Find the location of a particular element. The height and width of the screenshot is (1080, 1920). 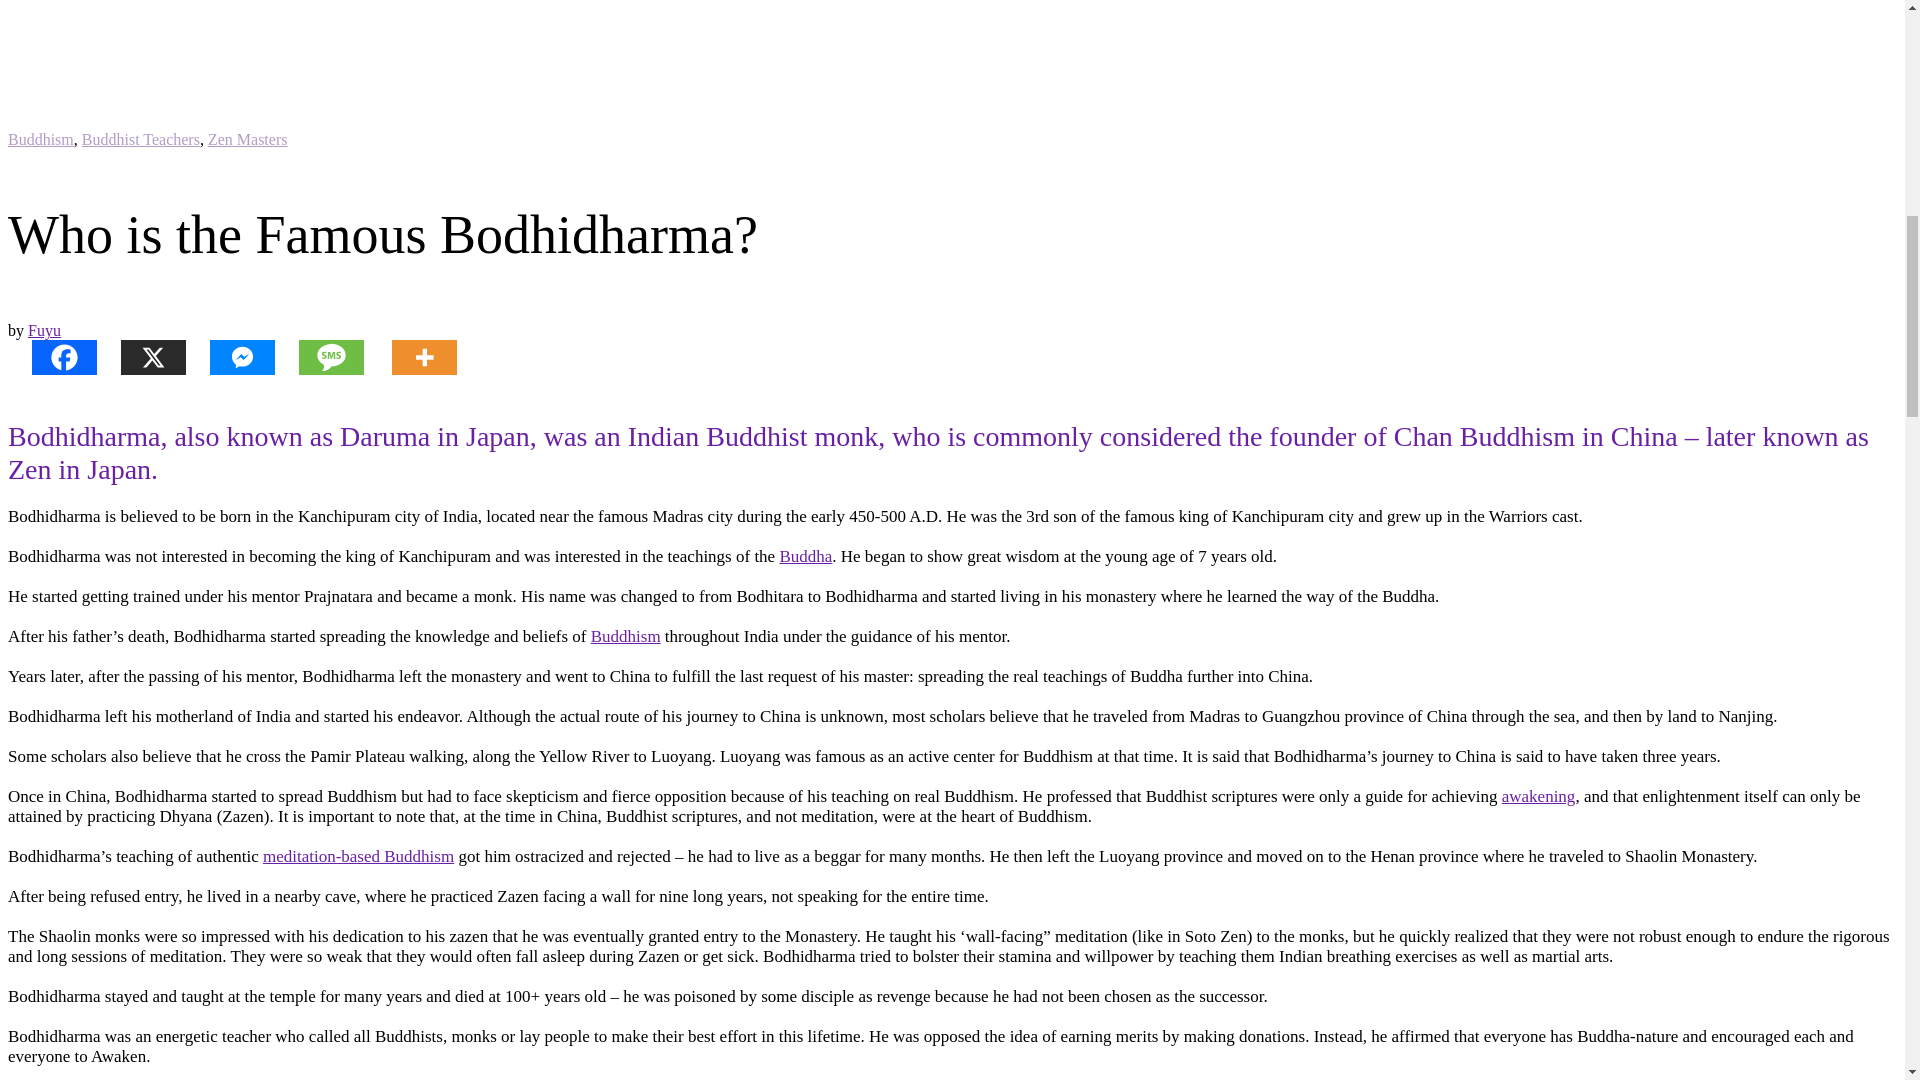

What is Satori? is located at coordinates (1538, 796).